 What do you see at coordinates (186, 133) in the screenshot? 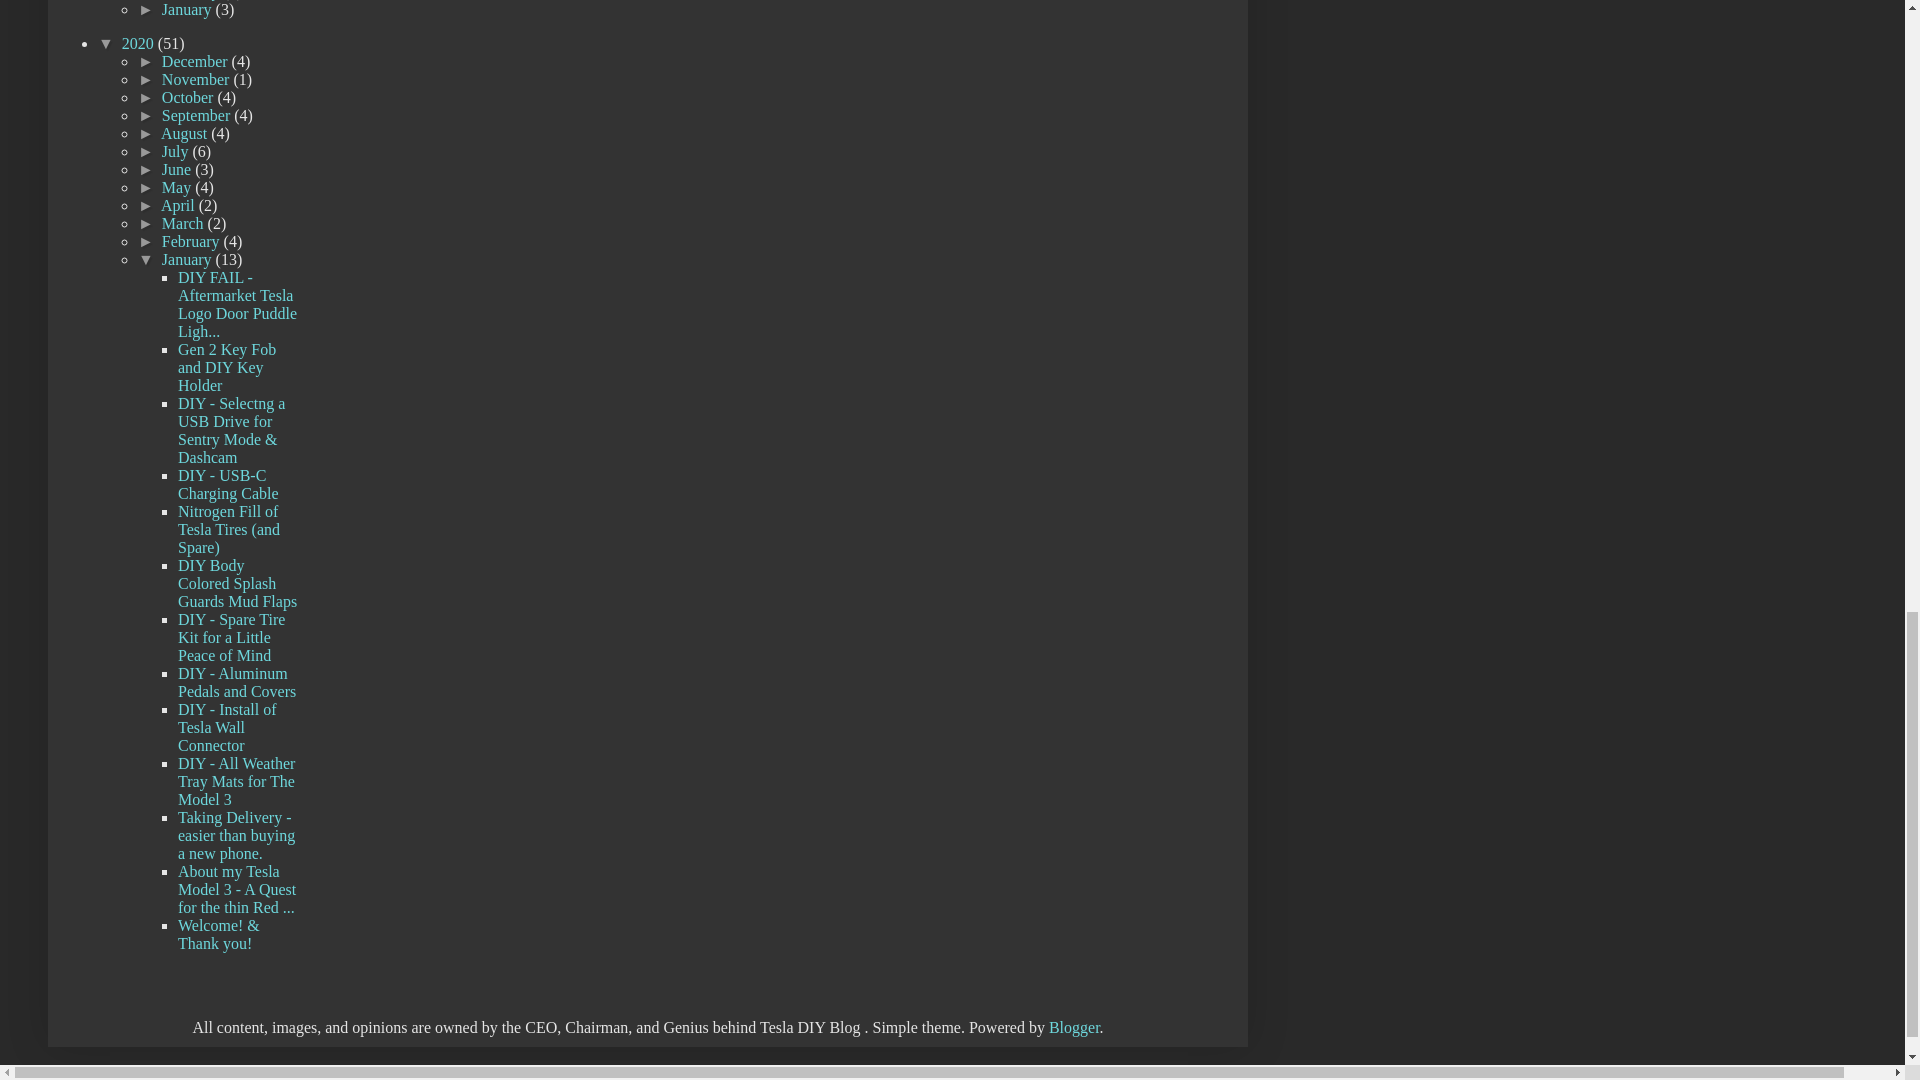
I see `August` at bounding box center [186, 133].